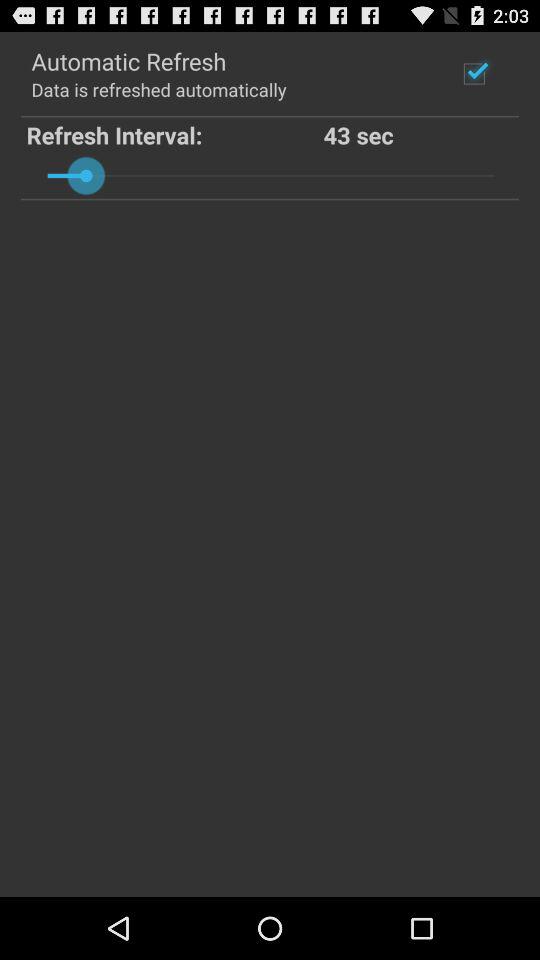  What do you see at coordinates (270, 175) in the screenshot?
I see `launch the icon at the top` at bounding box center [270, 175].